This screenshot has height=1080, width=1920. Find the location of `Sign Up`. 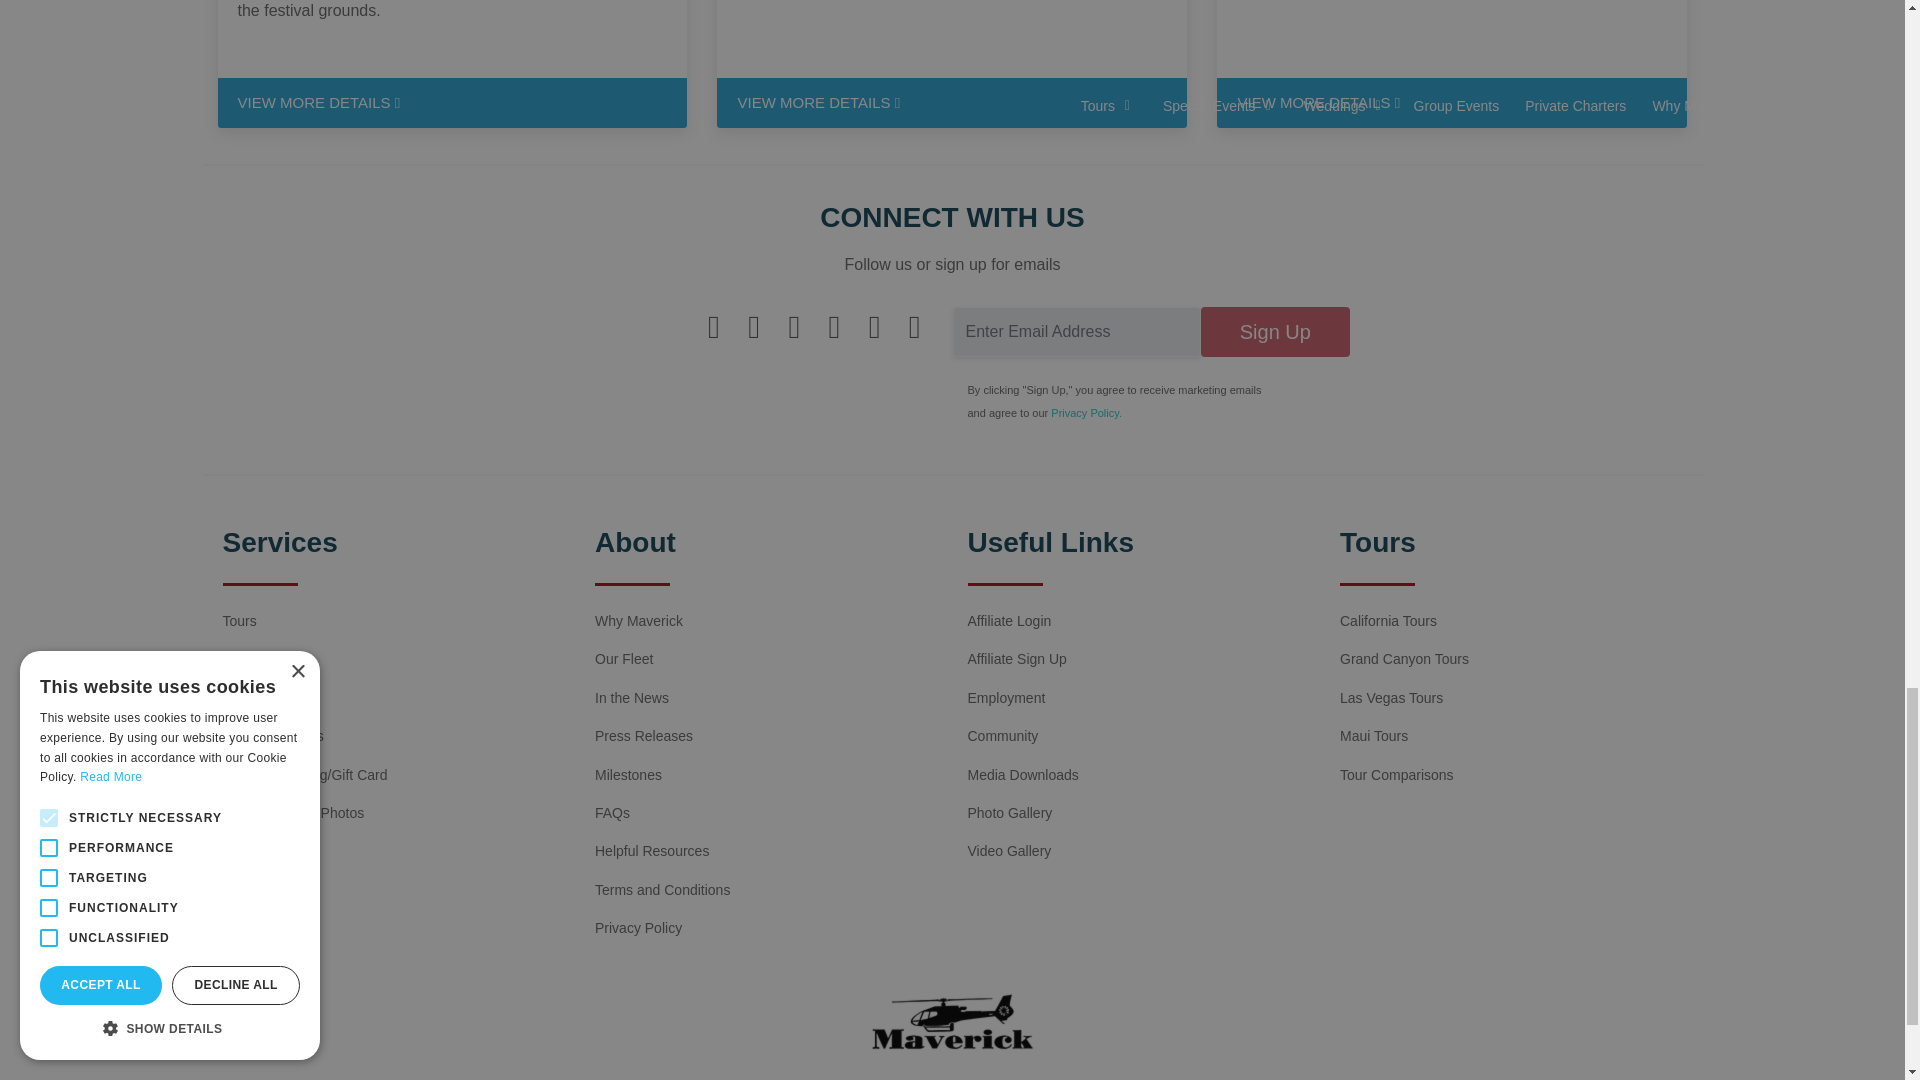

Sign Up is located at coordinates (1275, 332).